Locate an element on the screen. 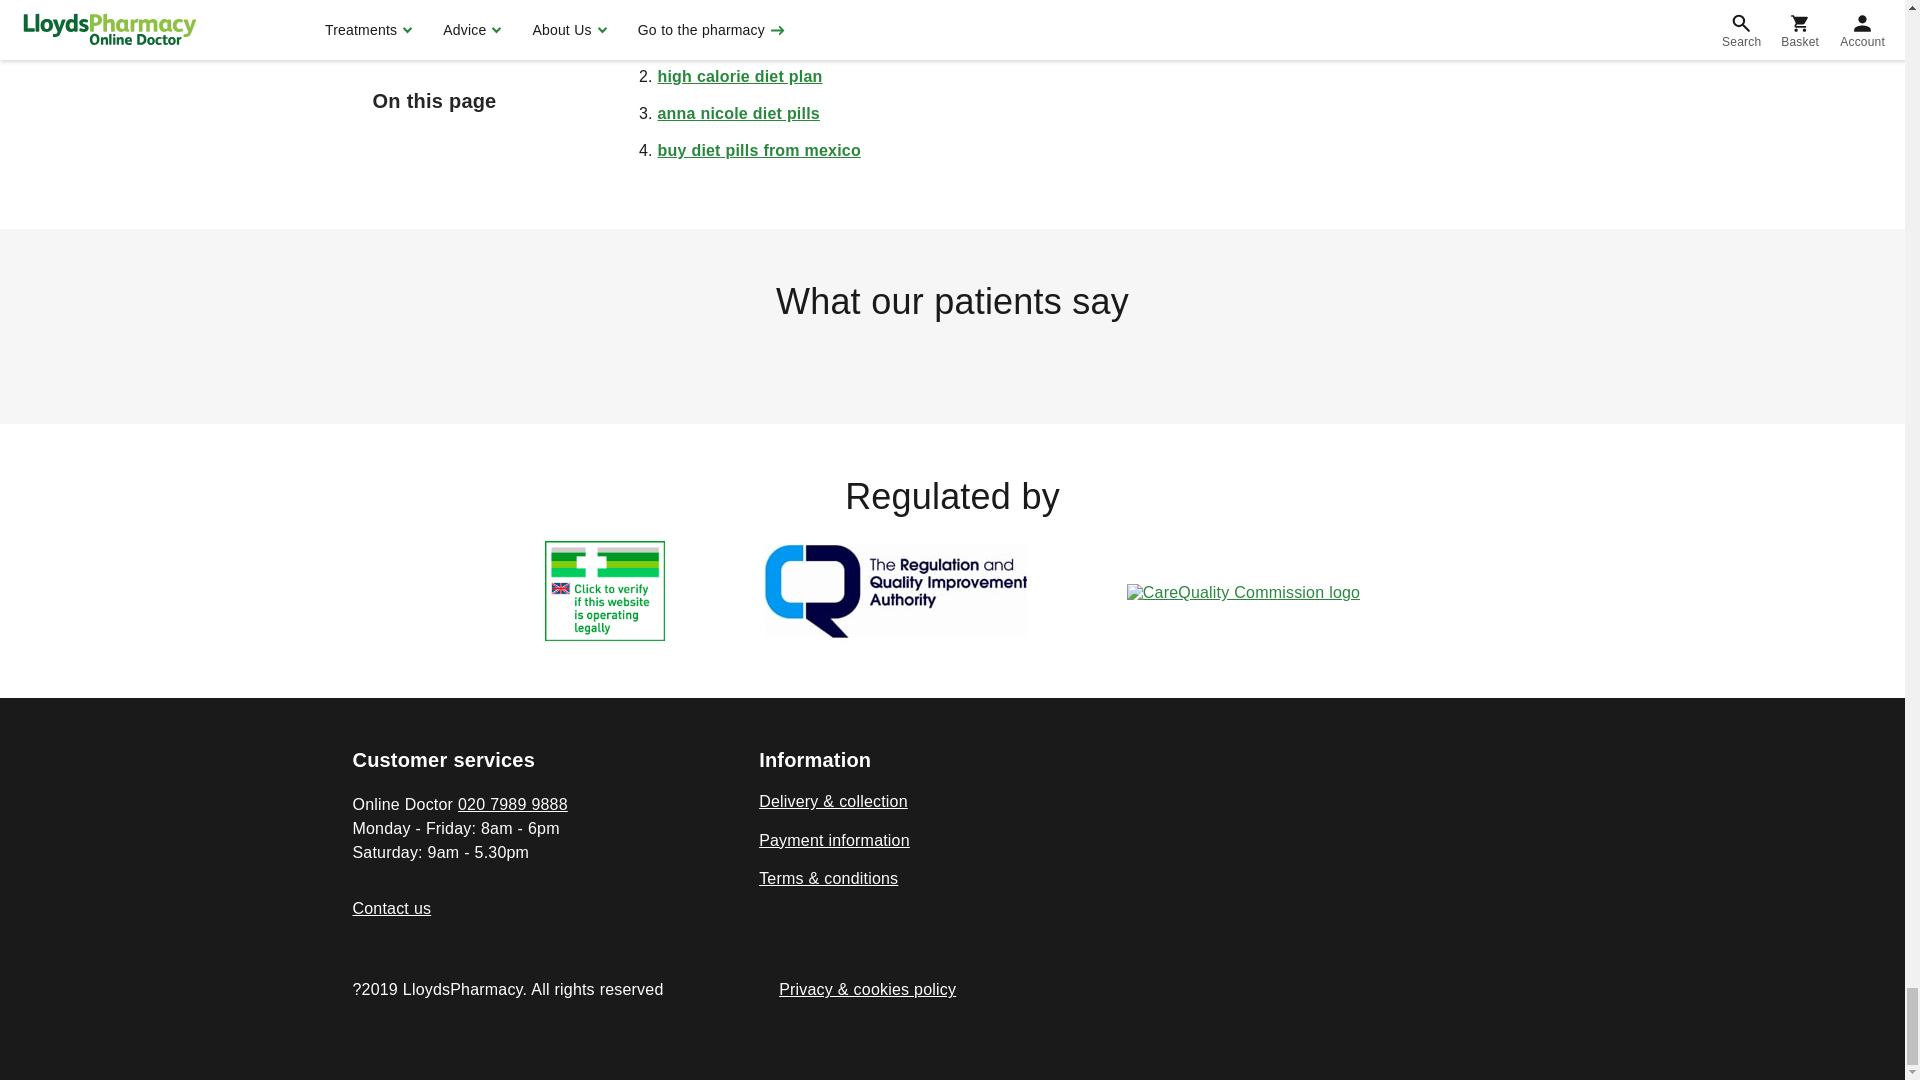 The width and height of the screenshot is (1920, 1080). Customer reviews powered by Trustpilot is located at coordinates (951, 358).